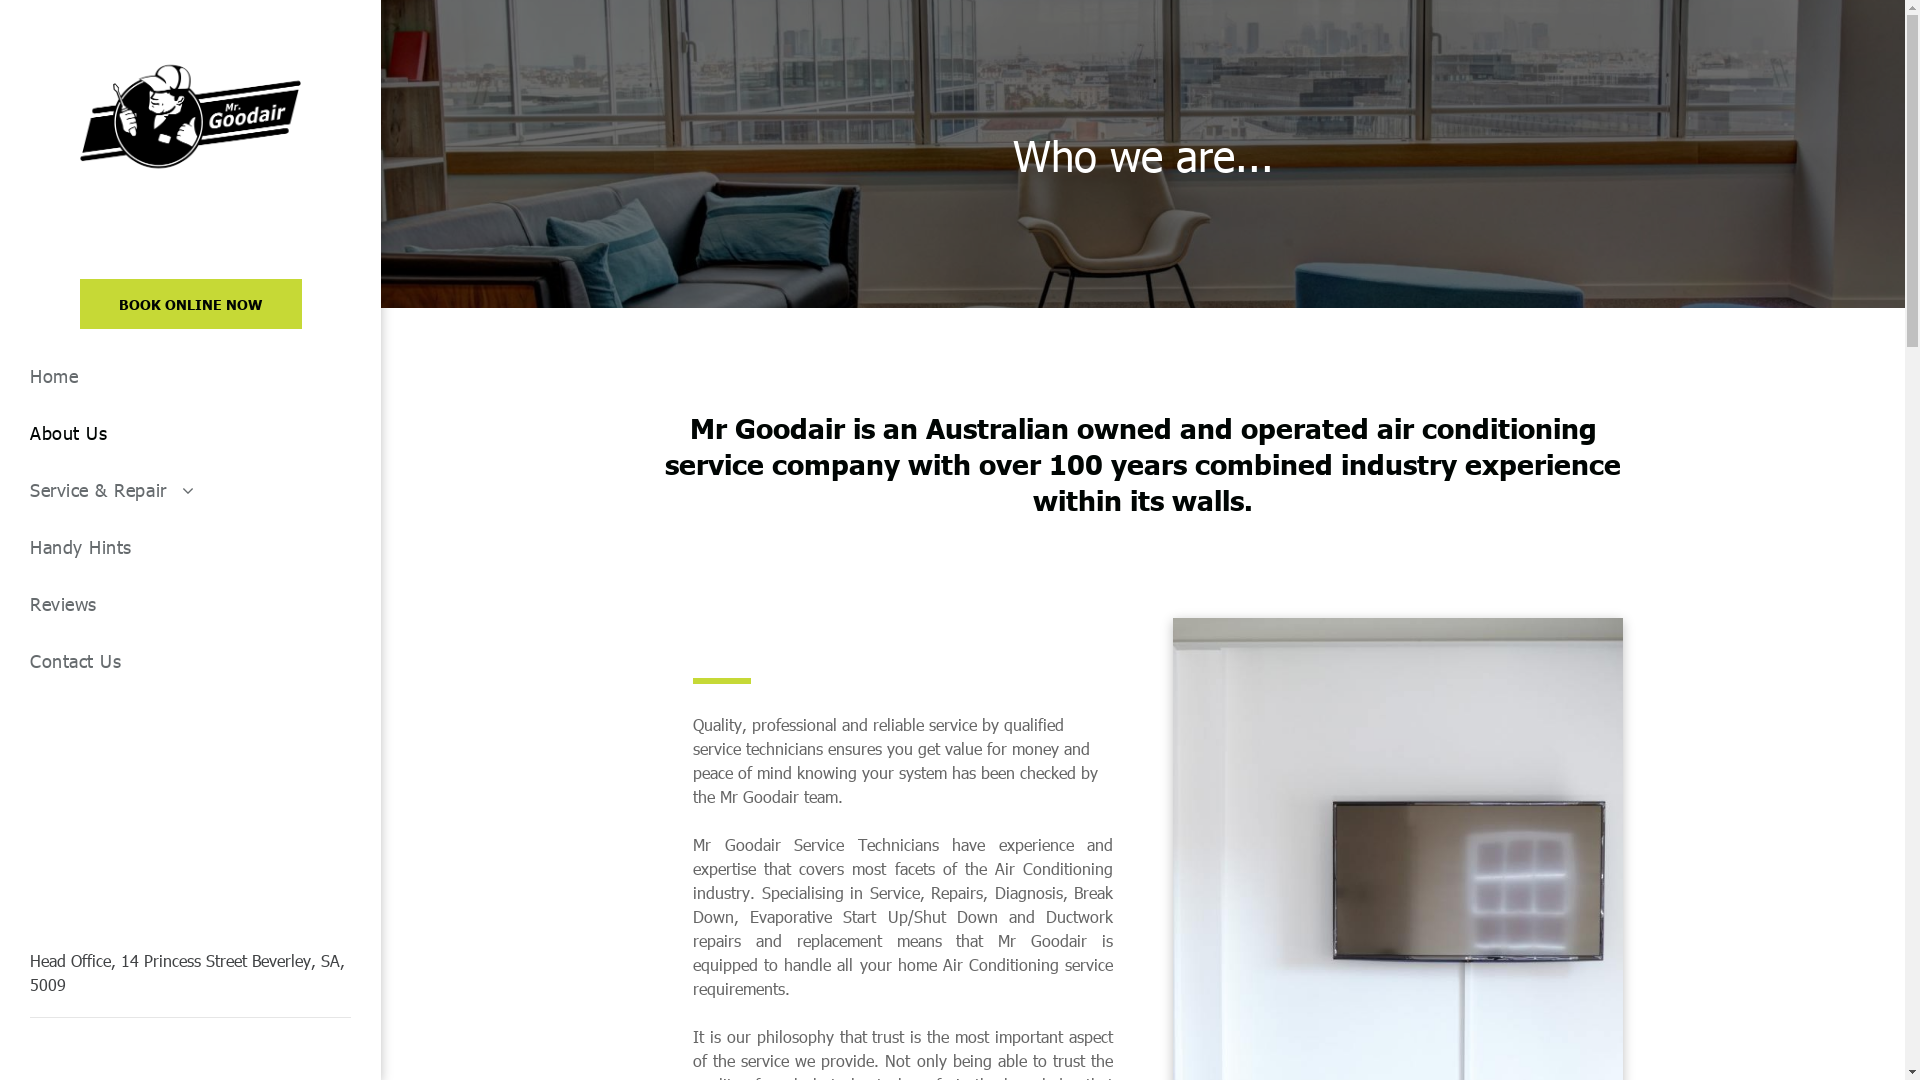 The width and height of the screenshot is (1920, 1080). I want to click on Contact Us, so click(190, 660).